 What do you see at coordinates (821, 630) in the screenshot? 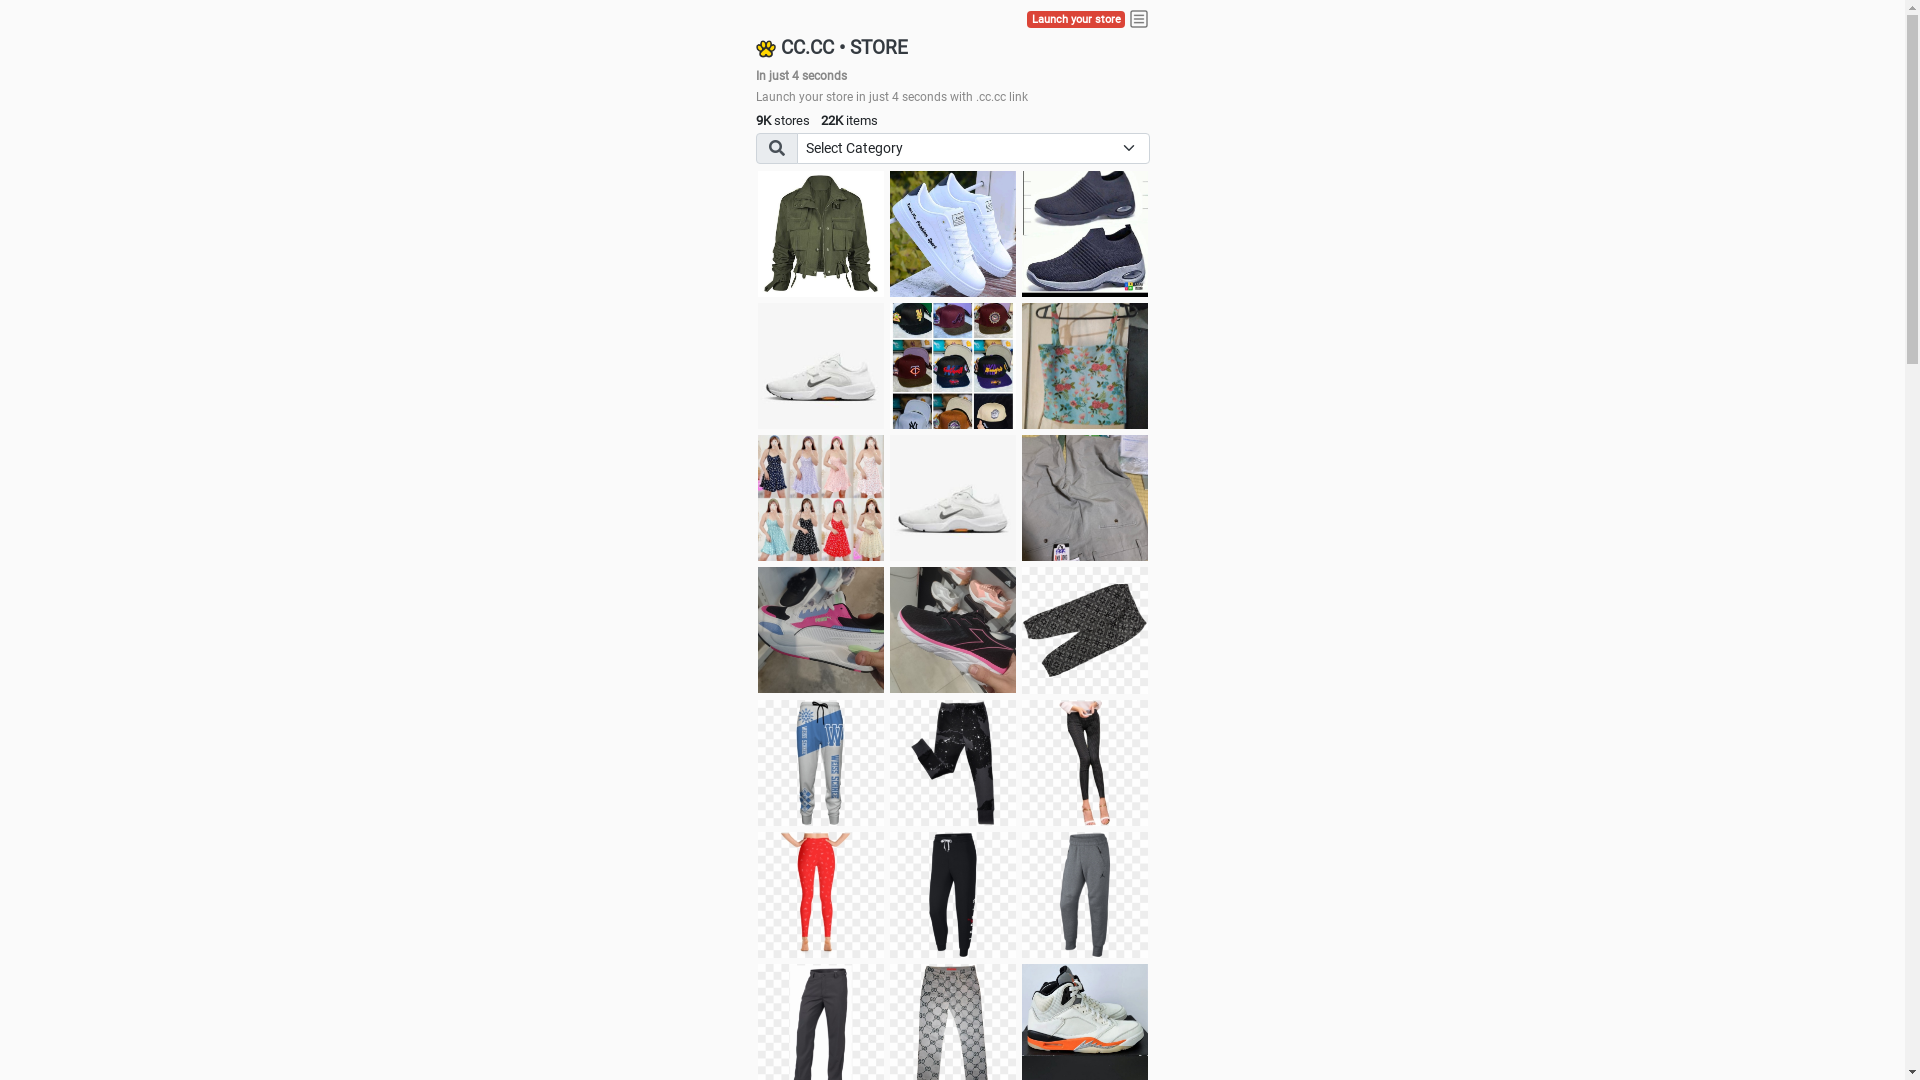
I see `Zapatillas pumas` at bounding box center [821, 630].